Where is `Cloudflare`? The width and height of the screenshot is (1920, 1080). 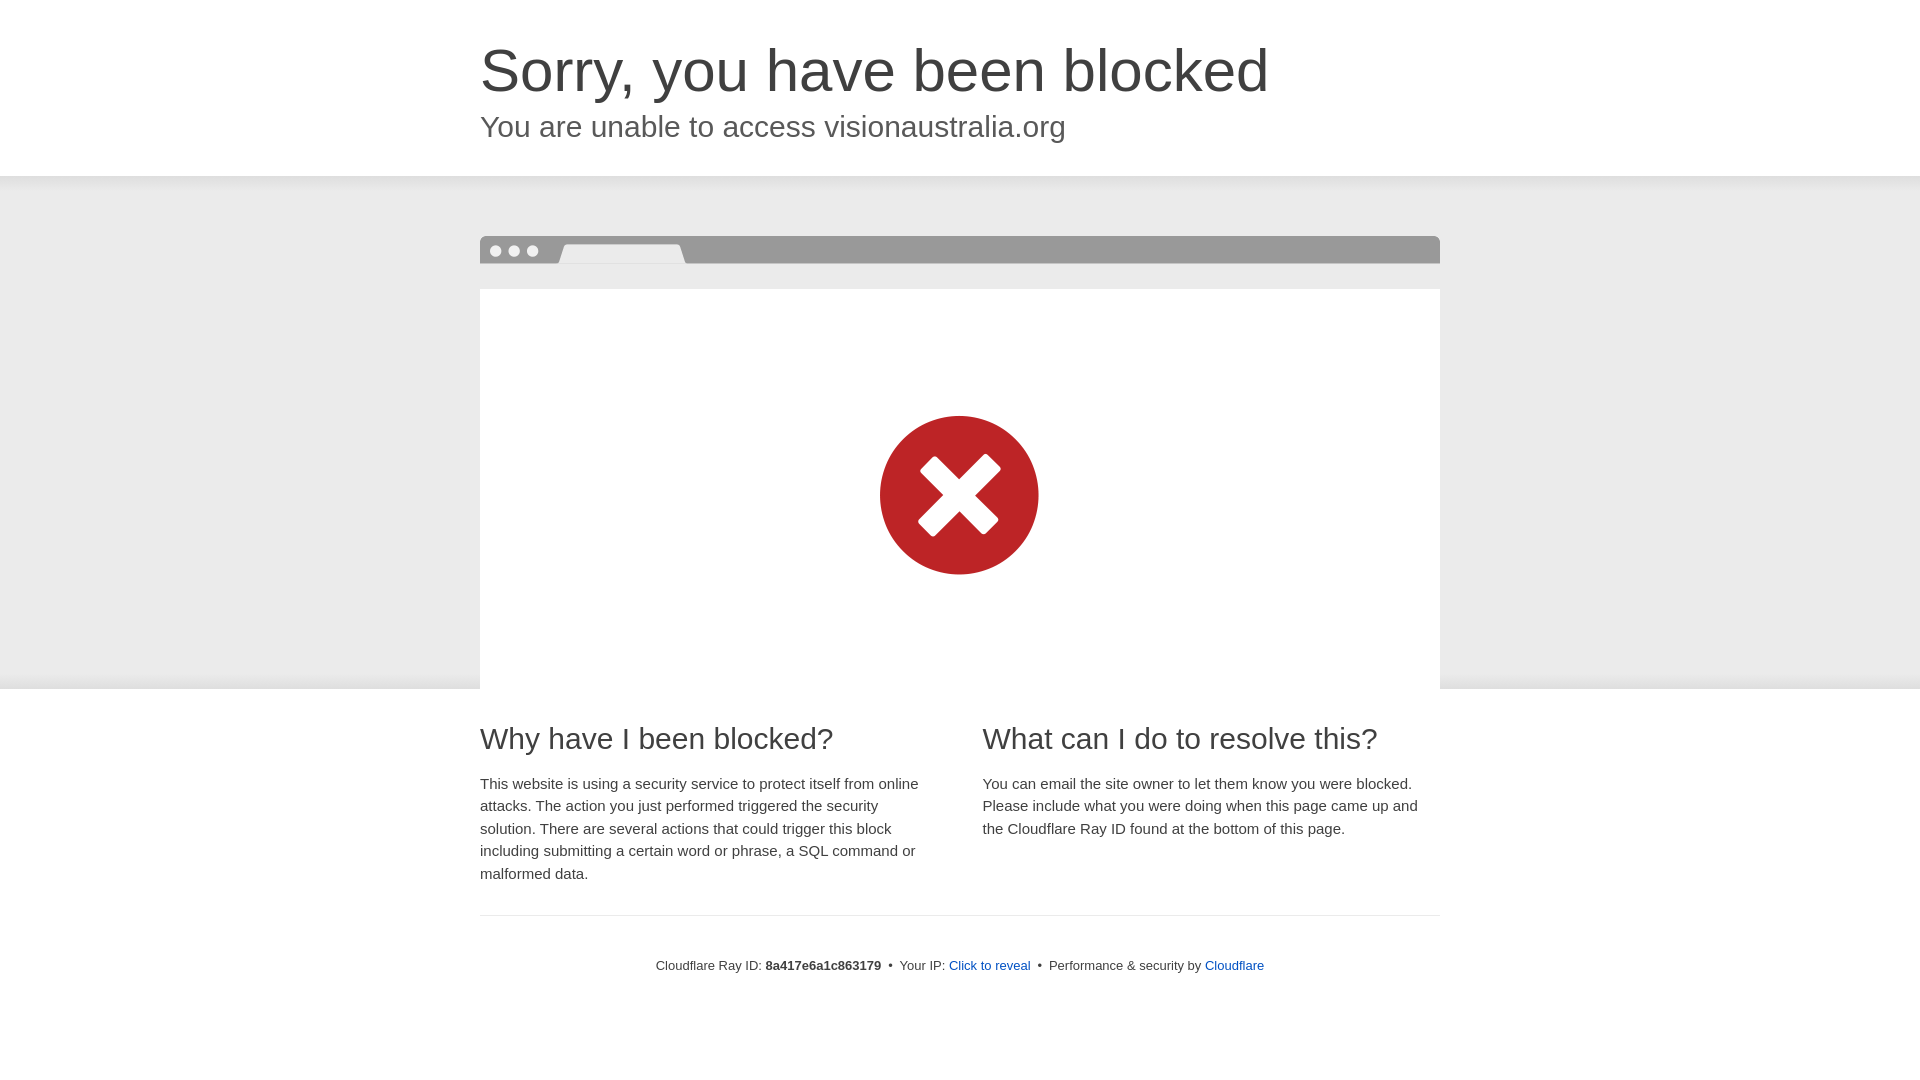
Cloudflare is located at coordinates (1234, 965).